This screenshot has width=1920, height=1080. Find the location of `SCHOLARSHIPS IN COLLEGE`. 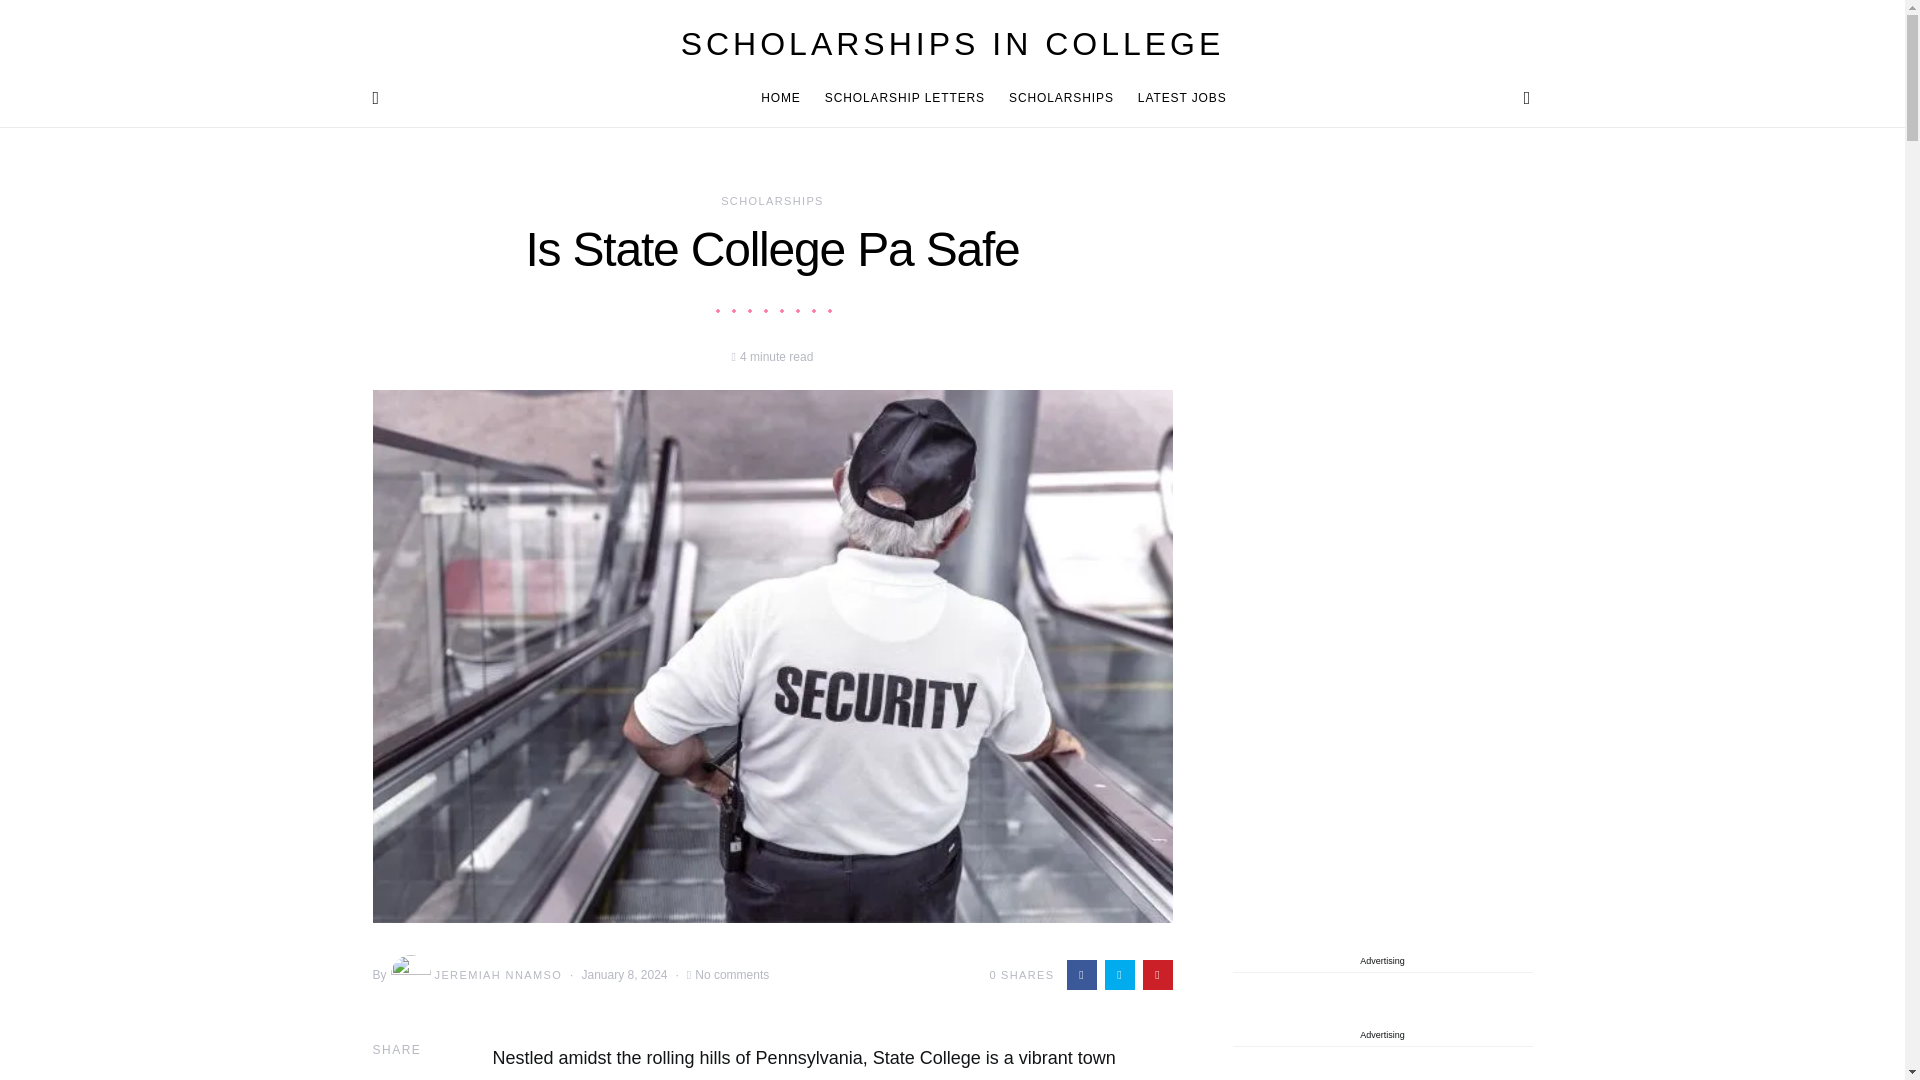

SCHOLARSHIPS IN COLLEGE is located at coordinates (952, 44).